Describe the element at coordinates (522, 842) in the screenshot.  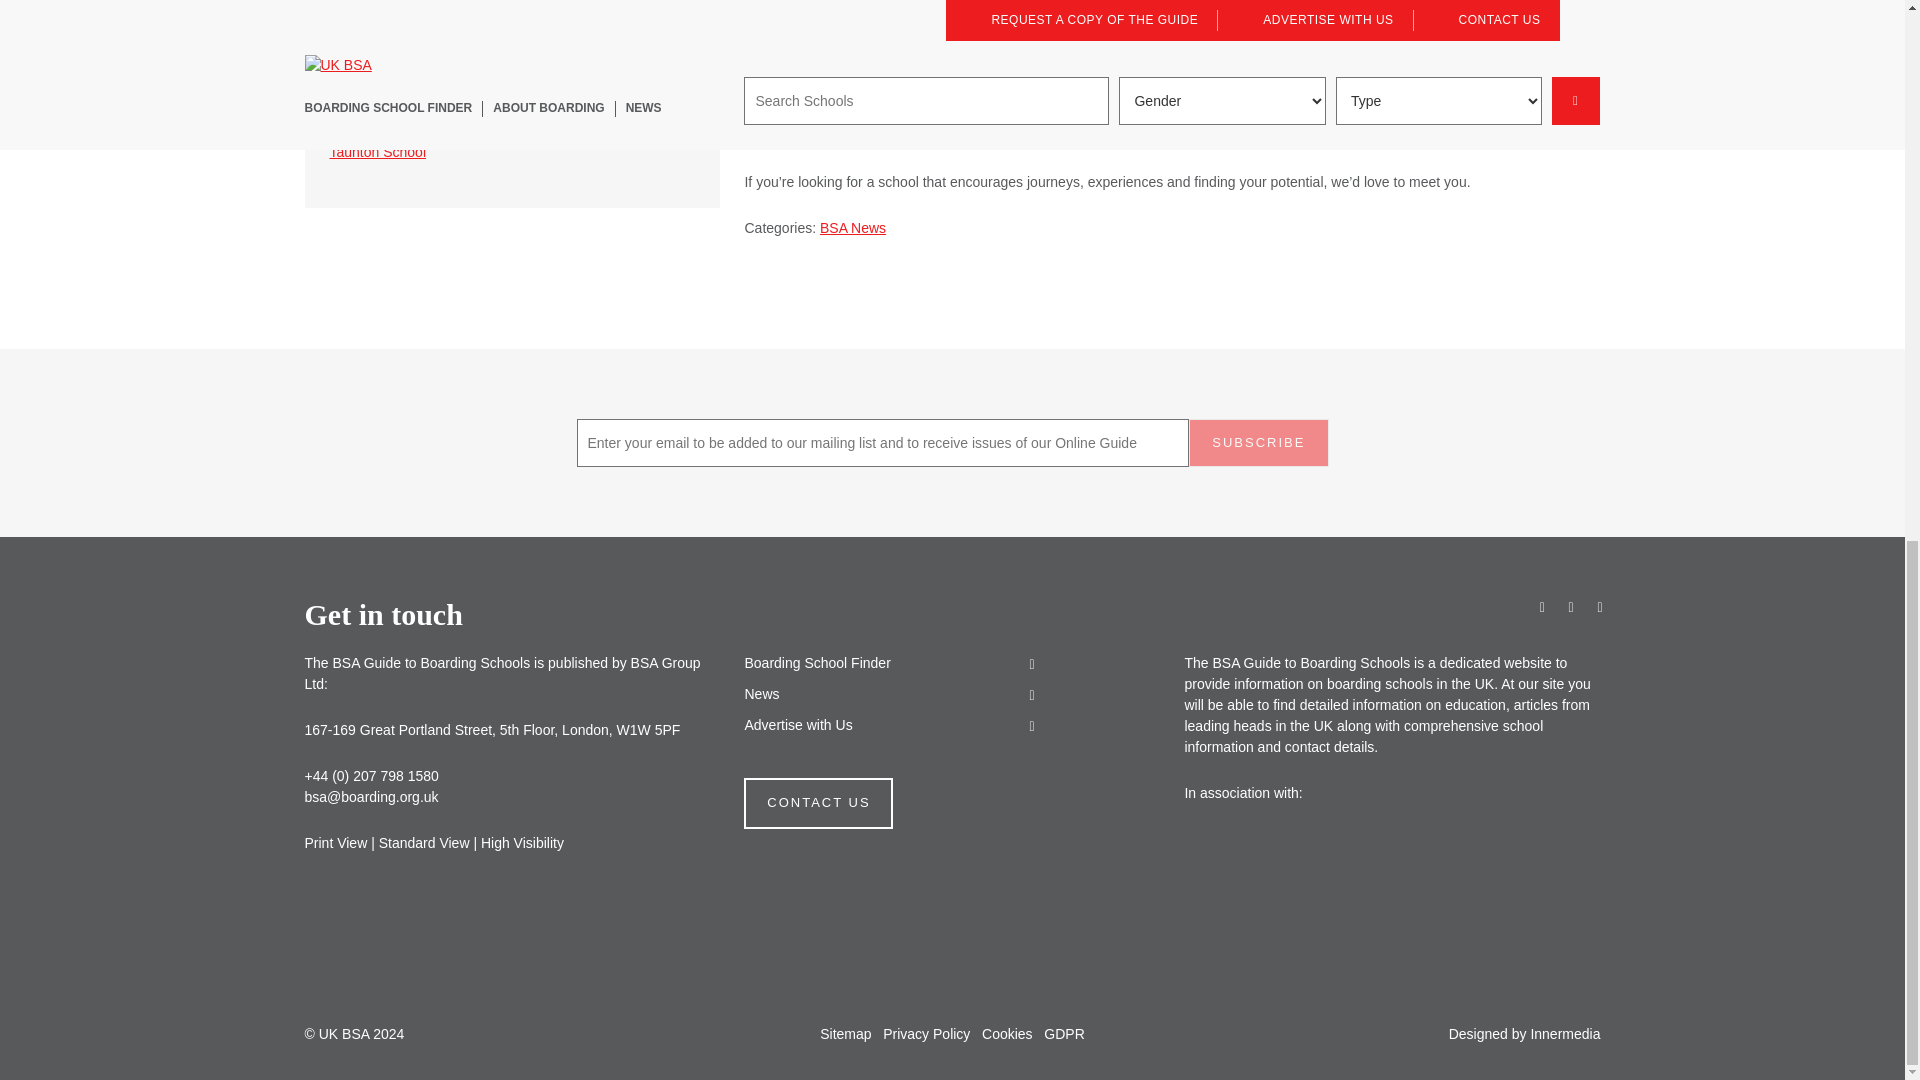
I see `Switch to High Visibility` at that location.